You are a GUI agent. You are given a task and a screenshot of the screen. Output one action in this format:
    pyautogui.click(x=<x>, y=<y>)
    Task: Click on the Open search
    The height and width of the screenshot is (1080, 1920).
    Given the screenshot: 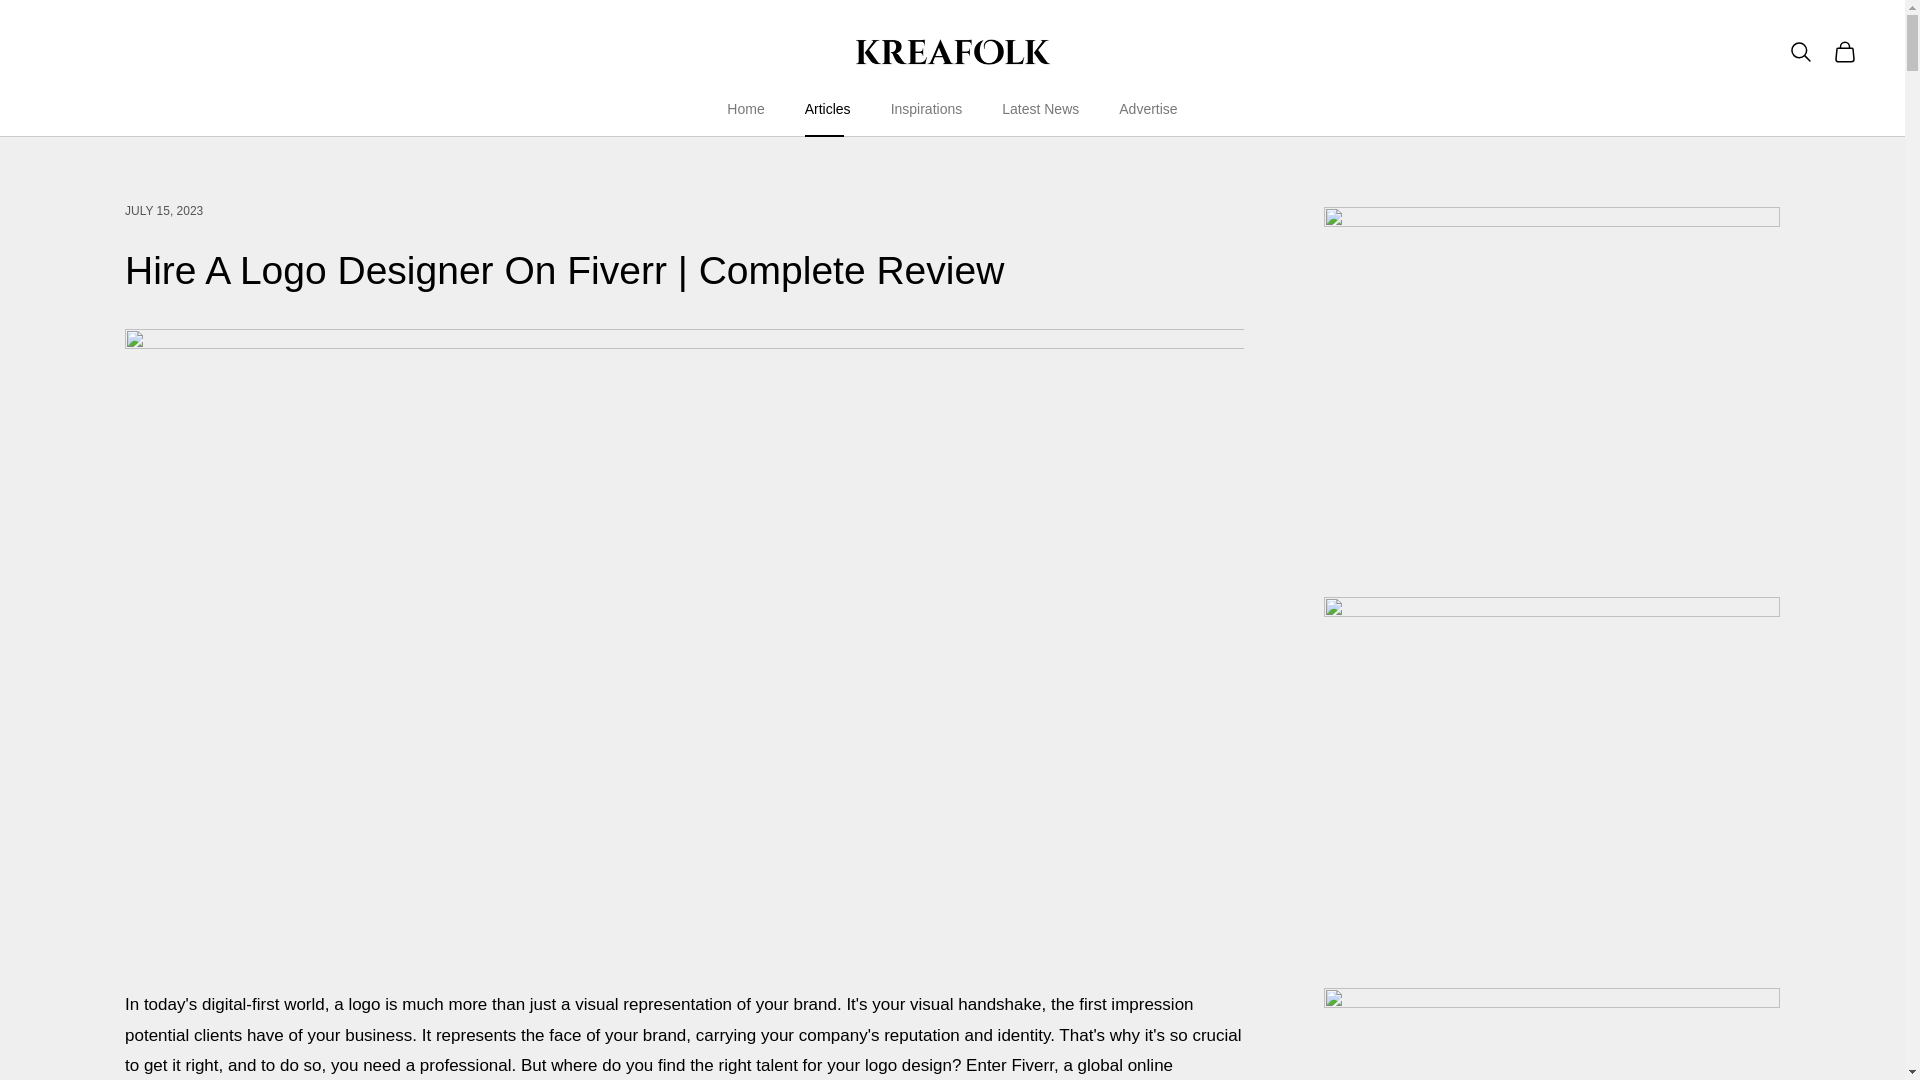 What is the action you would take?
    pyautogui.click(x=1800, y=51)
    